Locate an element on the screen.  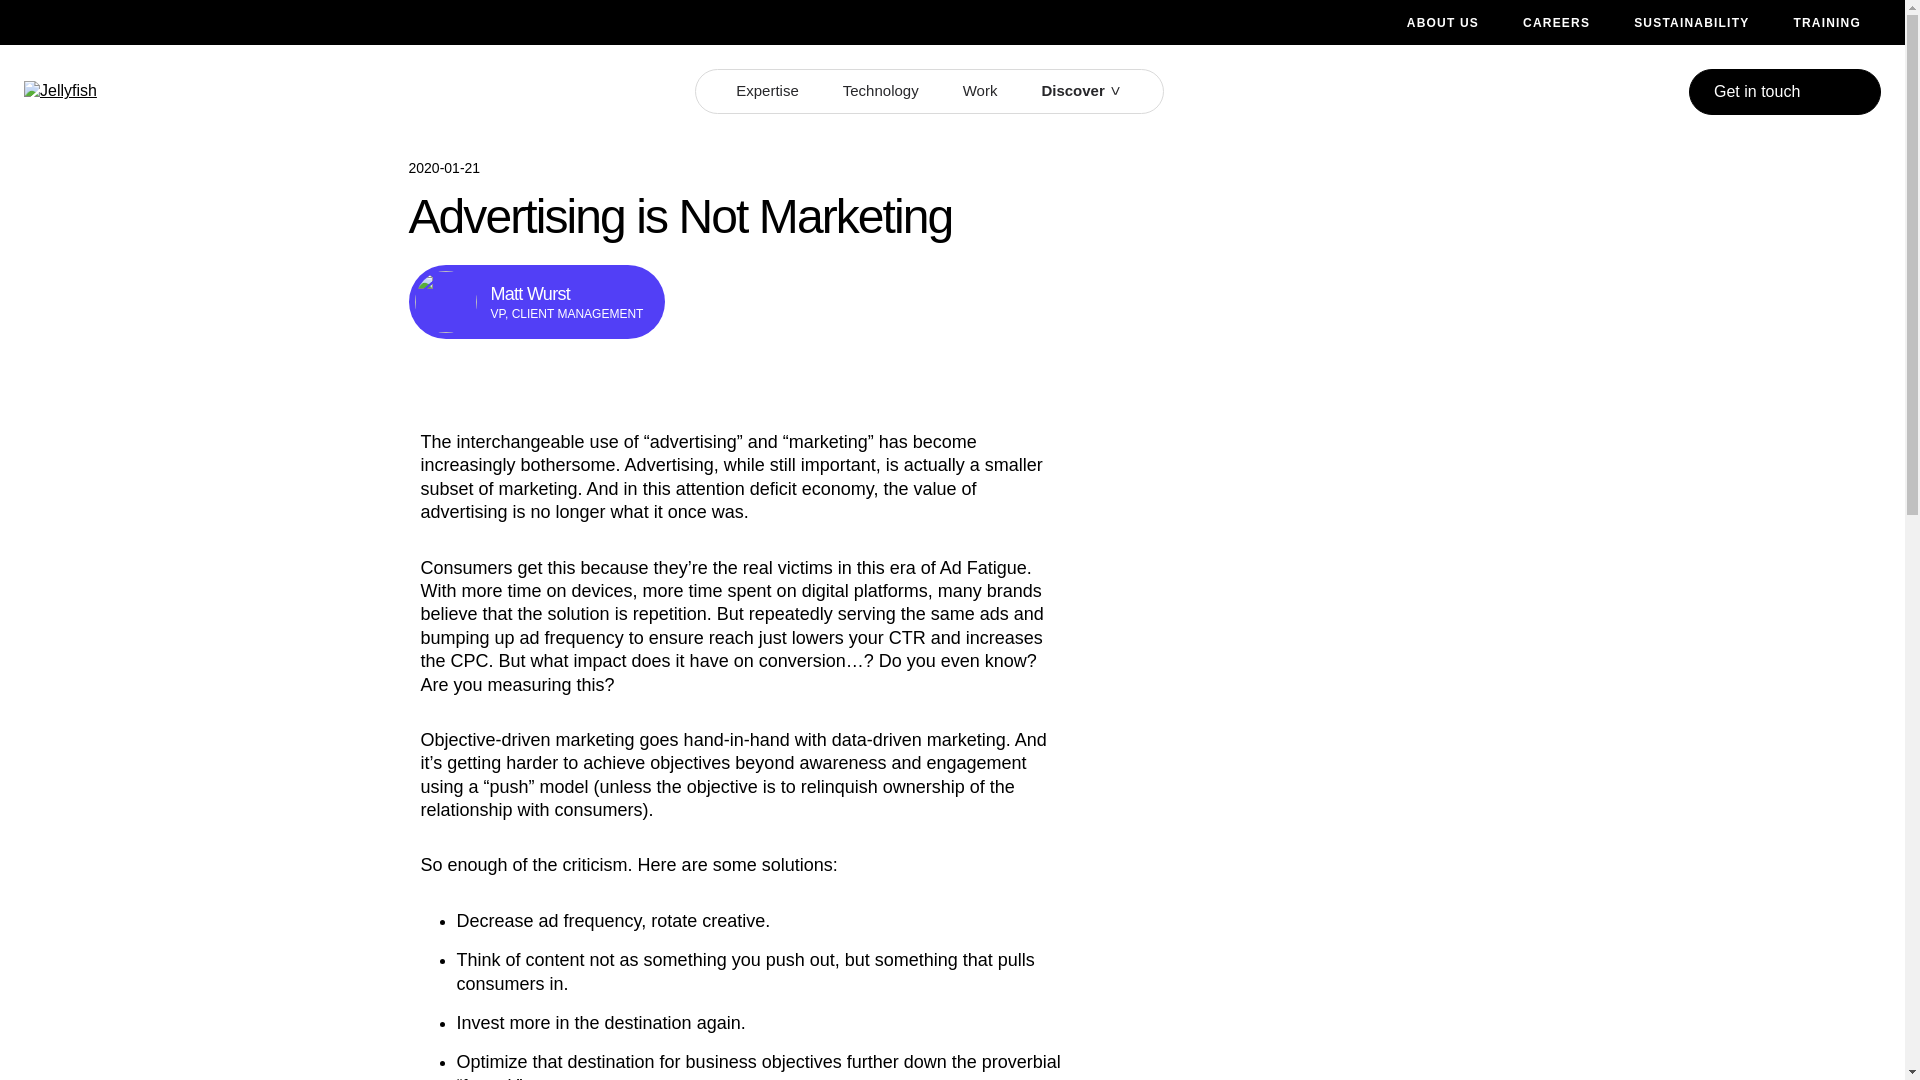
CAREERS is located at coordinates (1556, 24).